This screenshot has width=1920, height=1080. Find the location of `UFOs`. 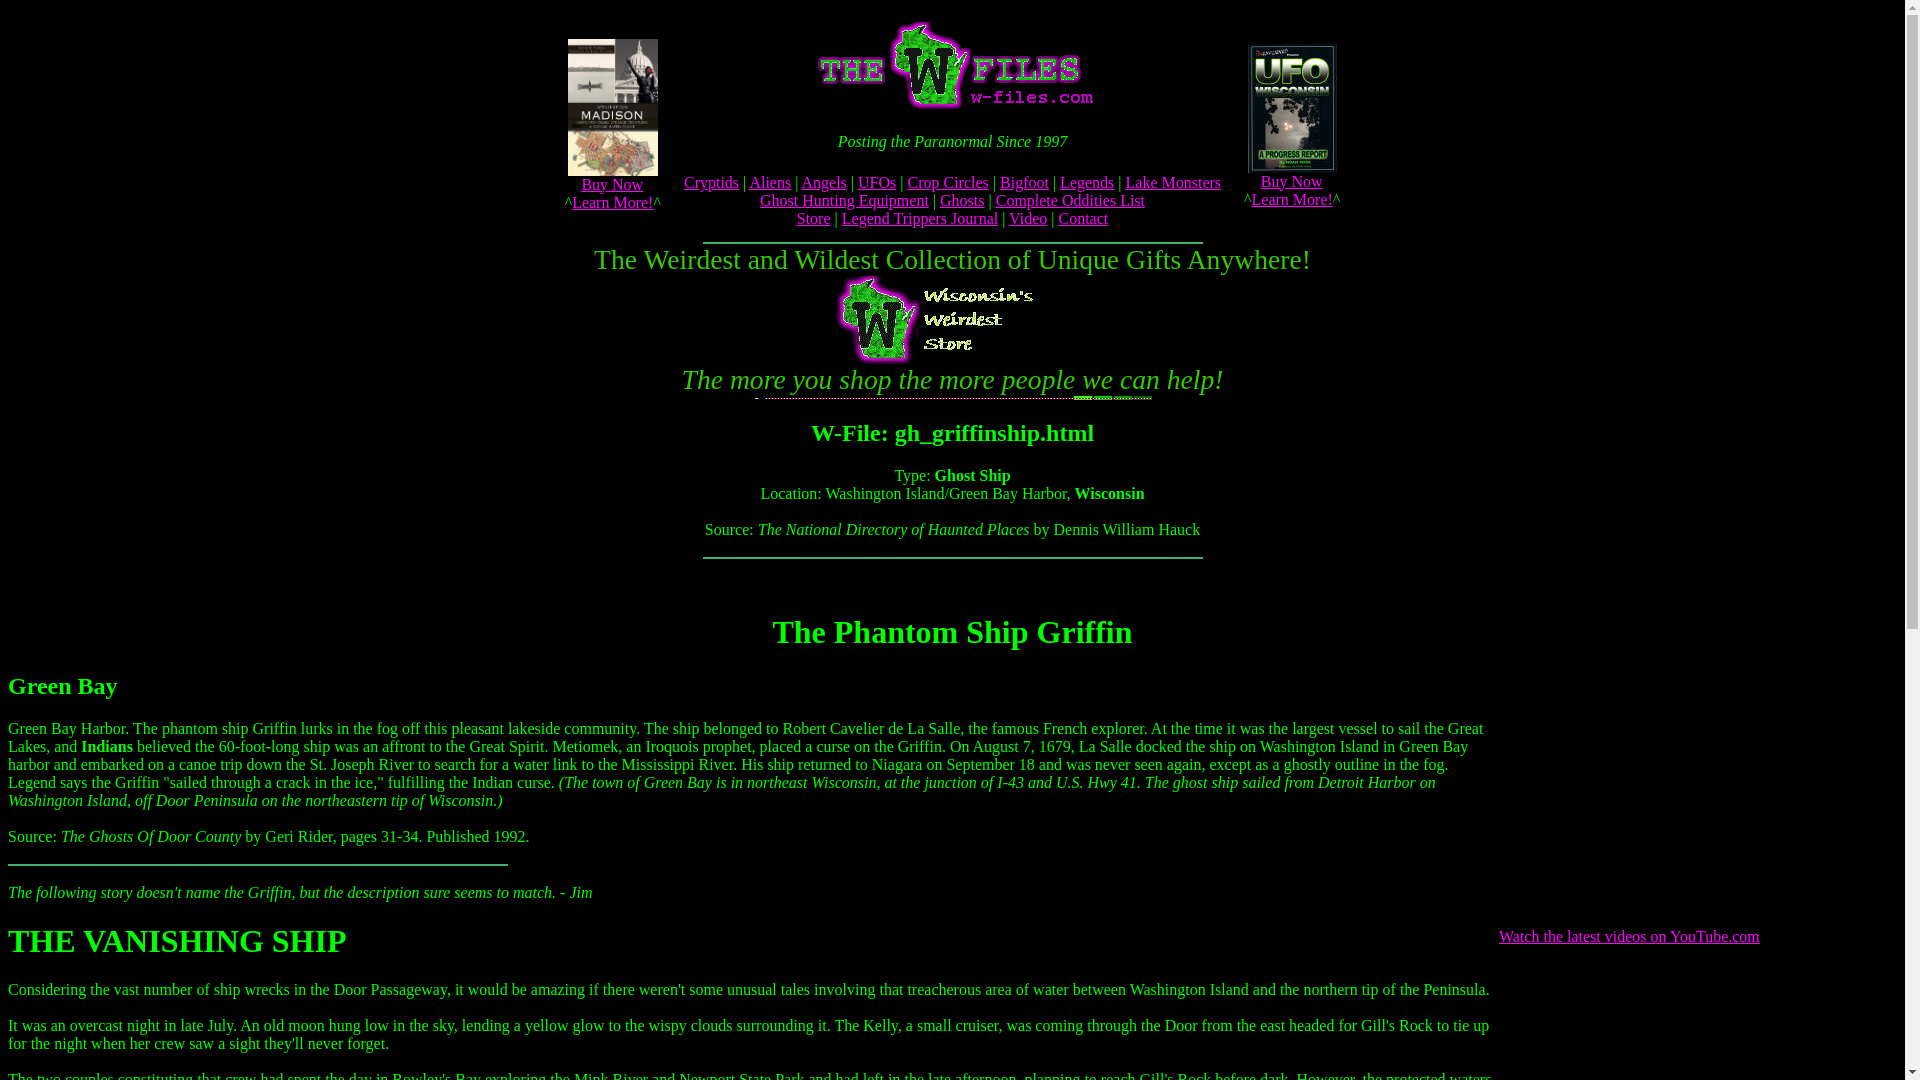

UFOs is located at coordinates (877, 182).